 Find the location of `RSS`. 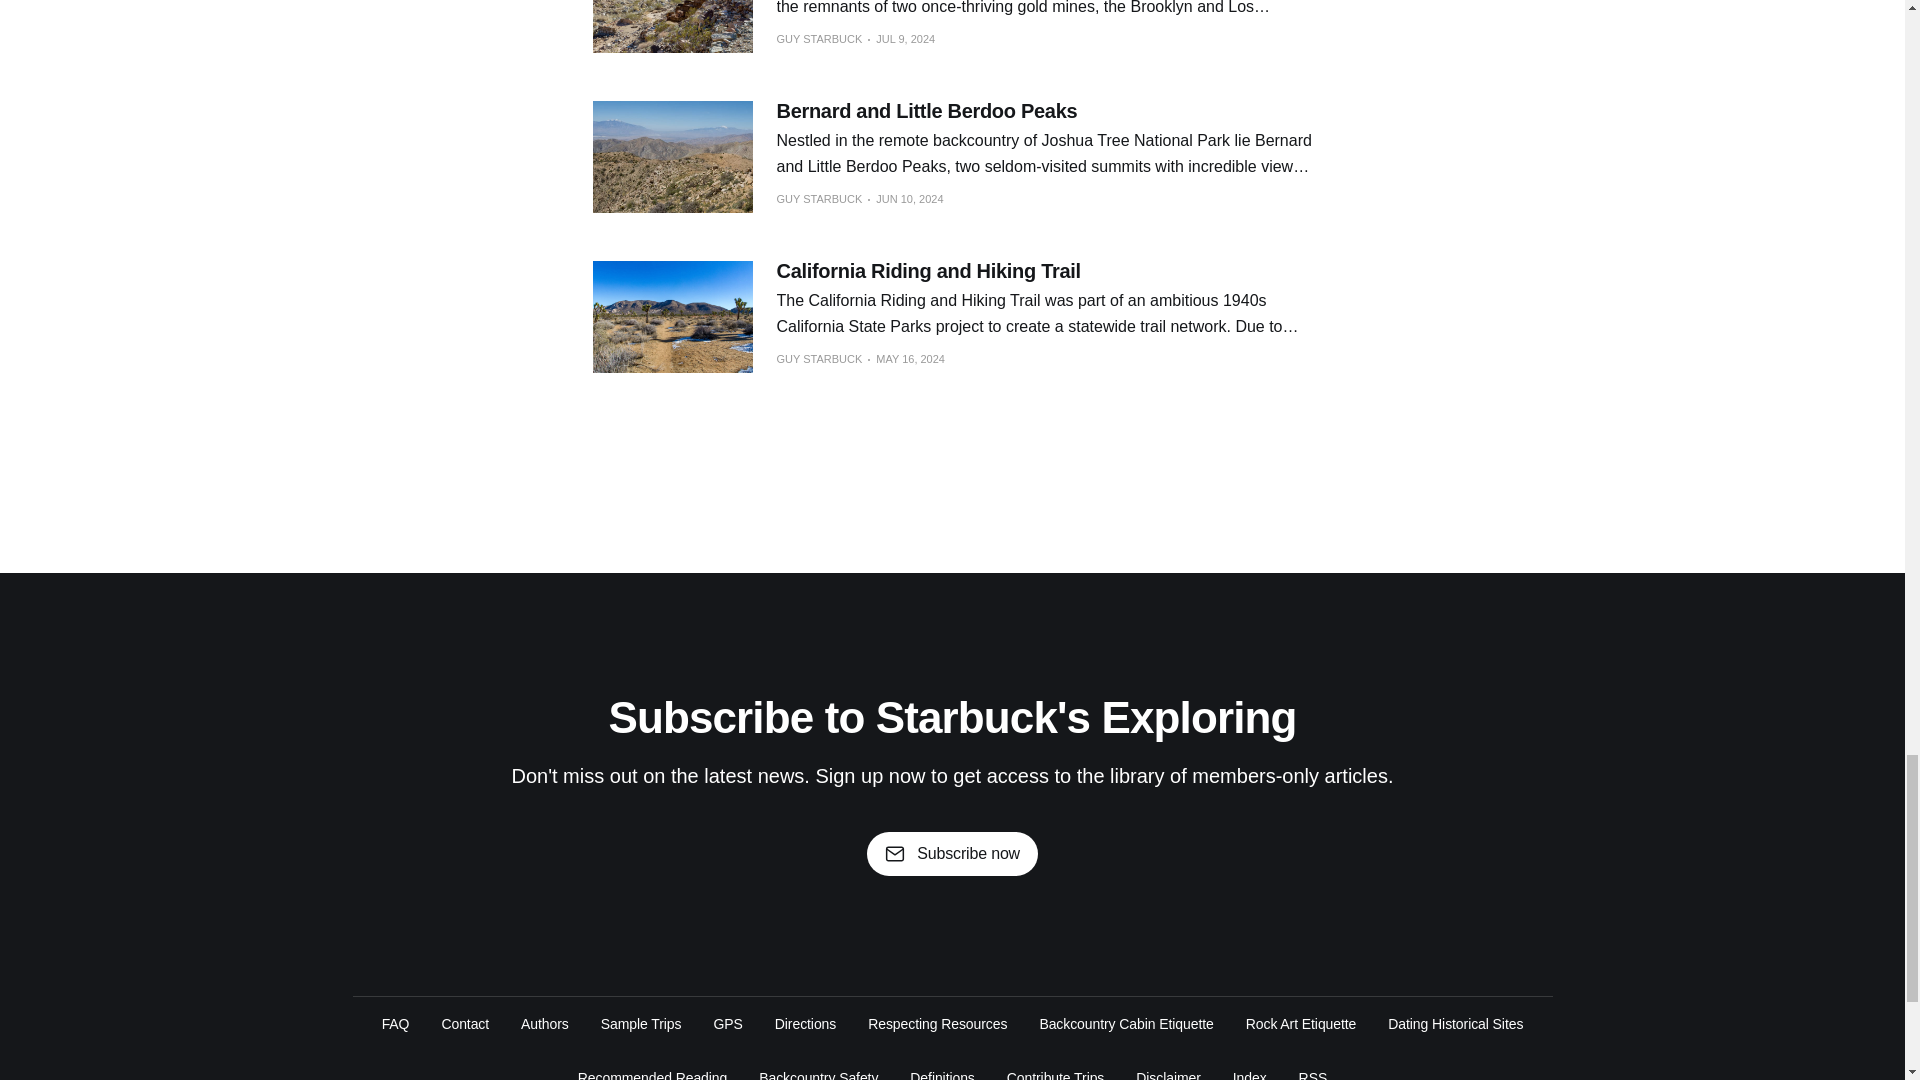

RSS is located at coordinates (1314, 1074).